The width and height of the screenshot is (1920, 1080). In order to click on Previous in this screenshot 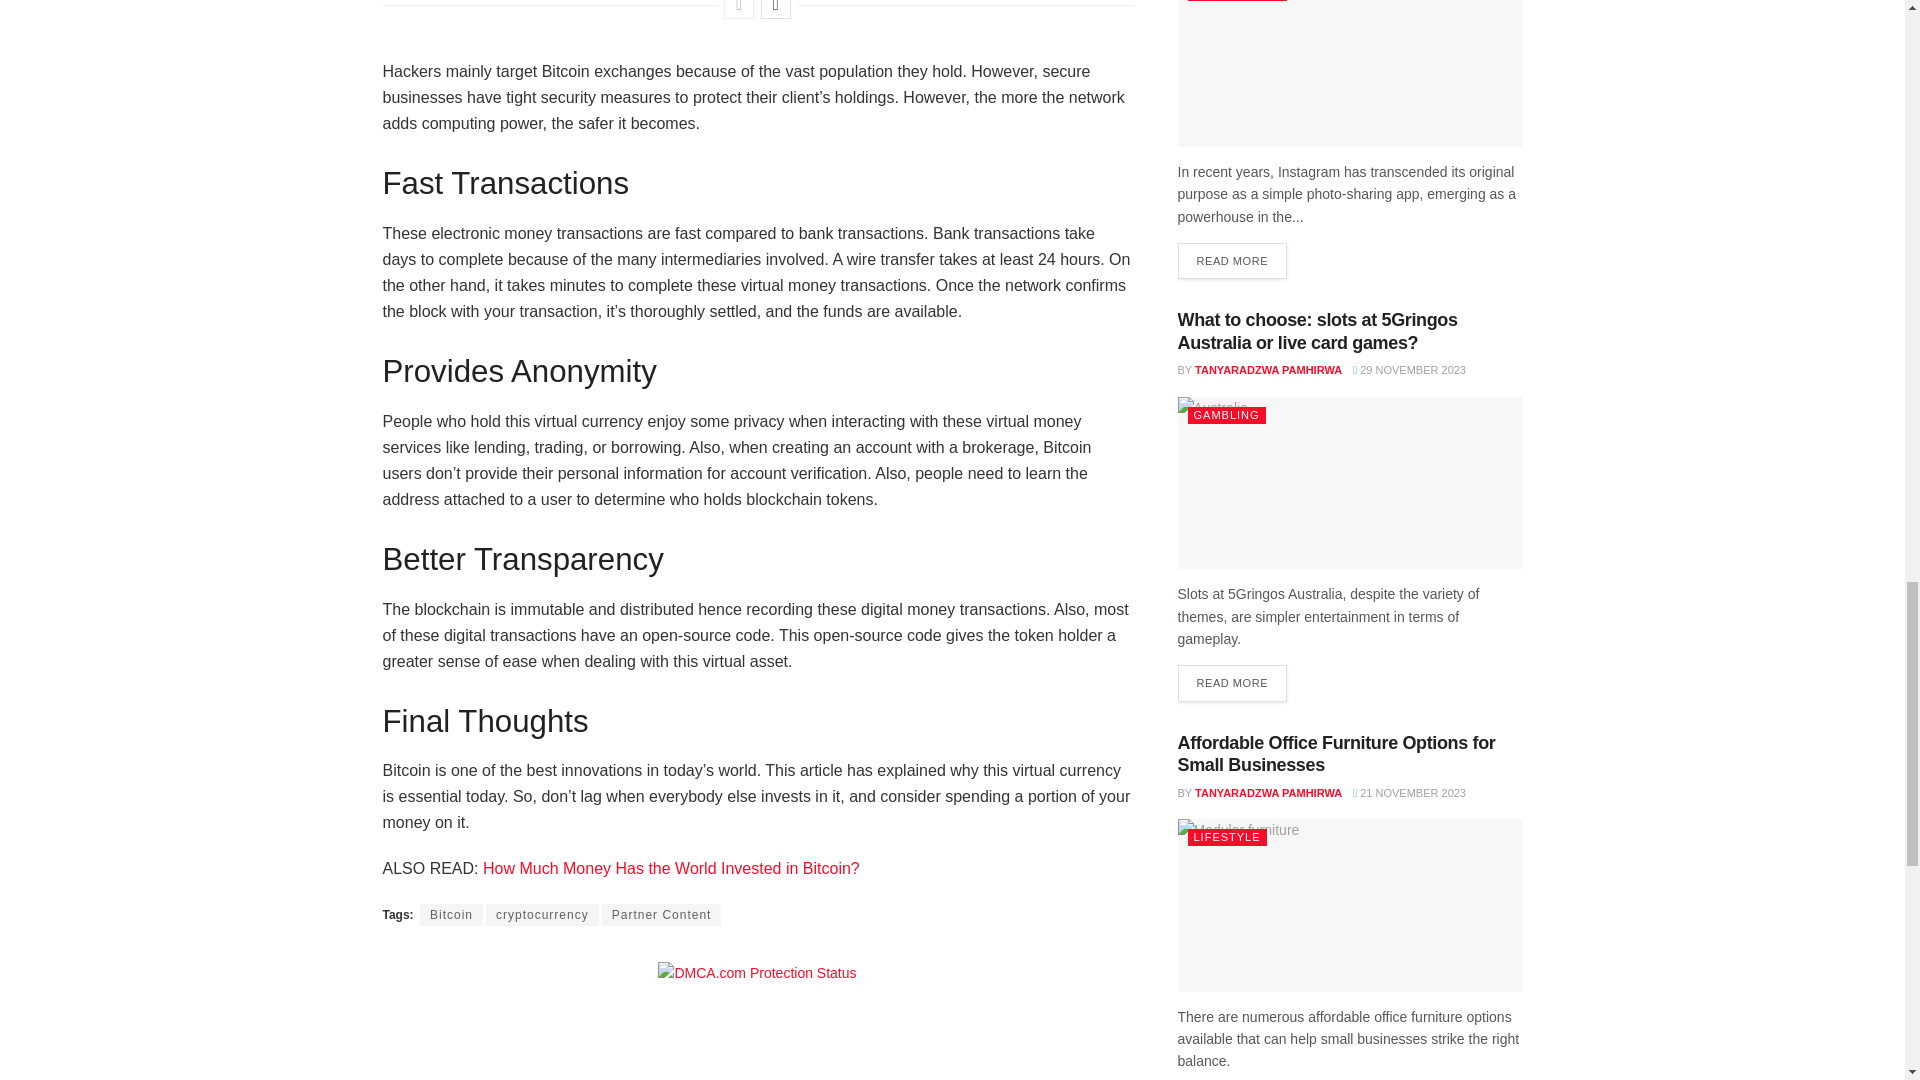, I will do `click(738, 10)`.